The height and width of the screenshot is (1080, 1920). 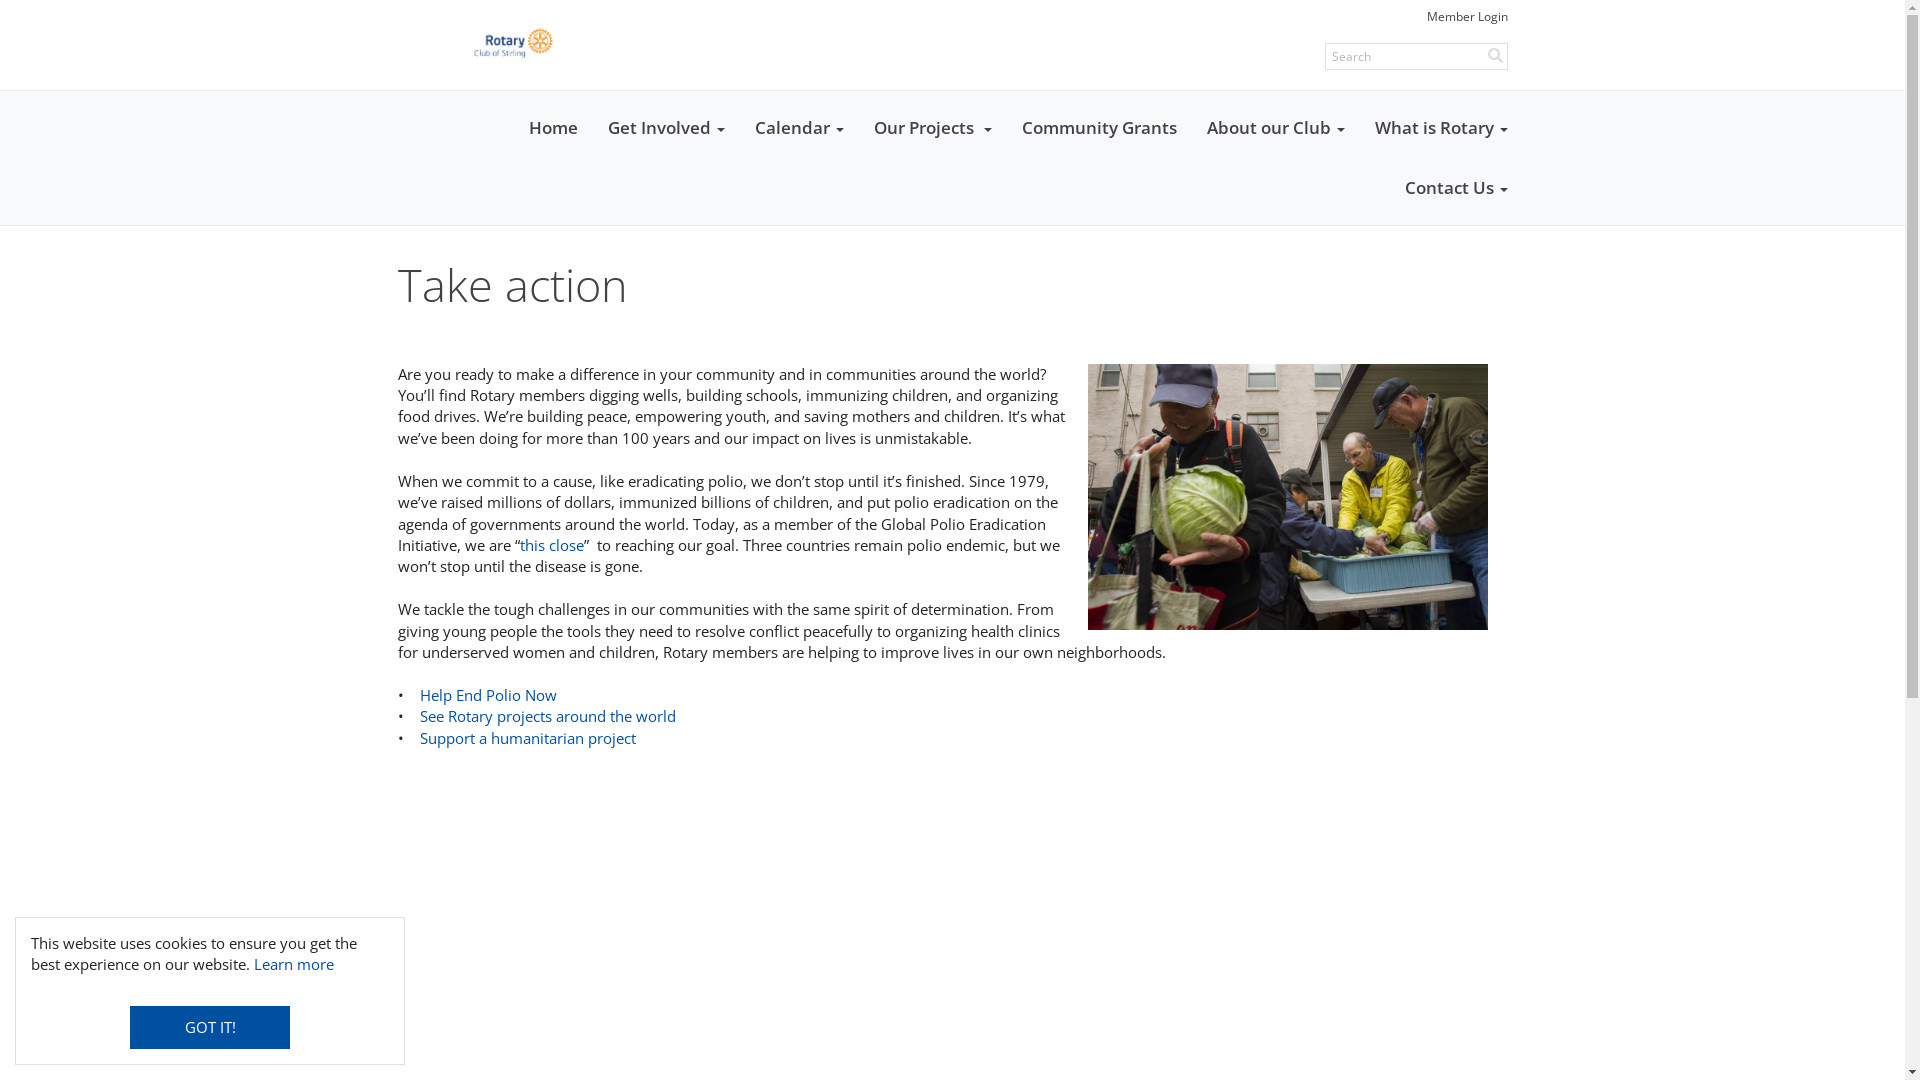 I want to click on What is Rotary, so click(x=1442, y=128).